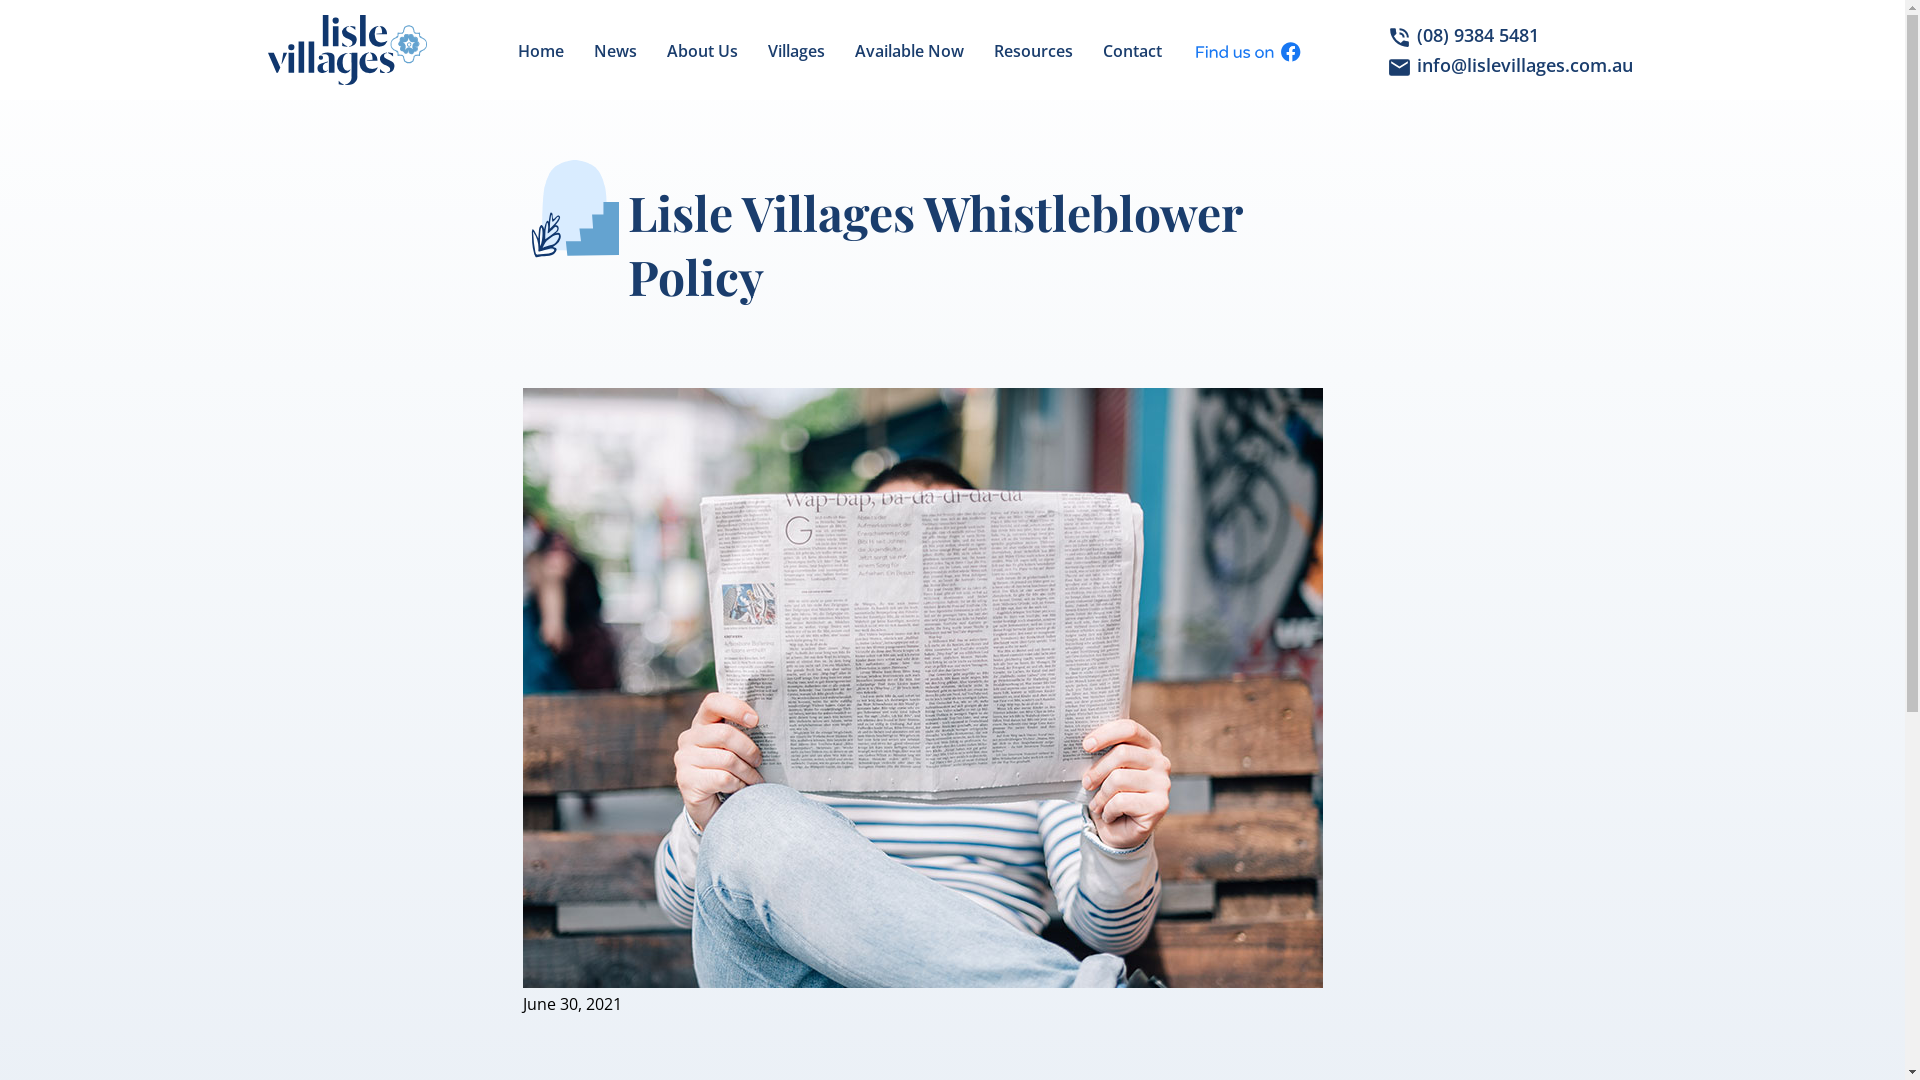 The height and width of the screenshot is (1080, 1920). What do you see at coordinates (1132, 51) in the screenshot?
I see `Contact` at bounding box center [1132, 51].